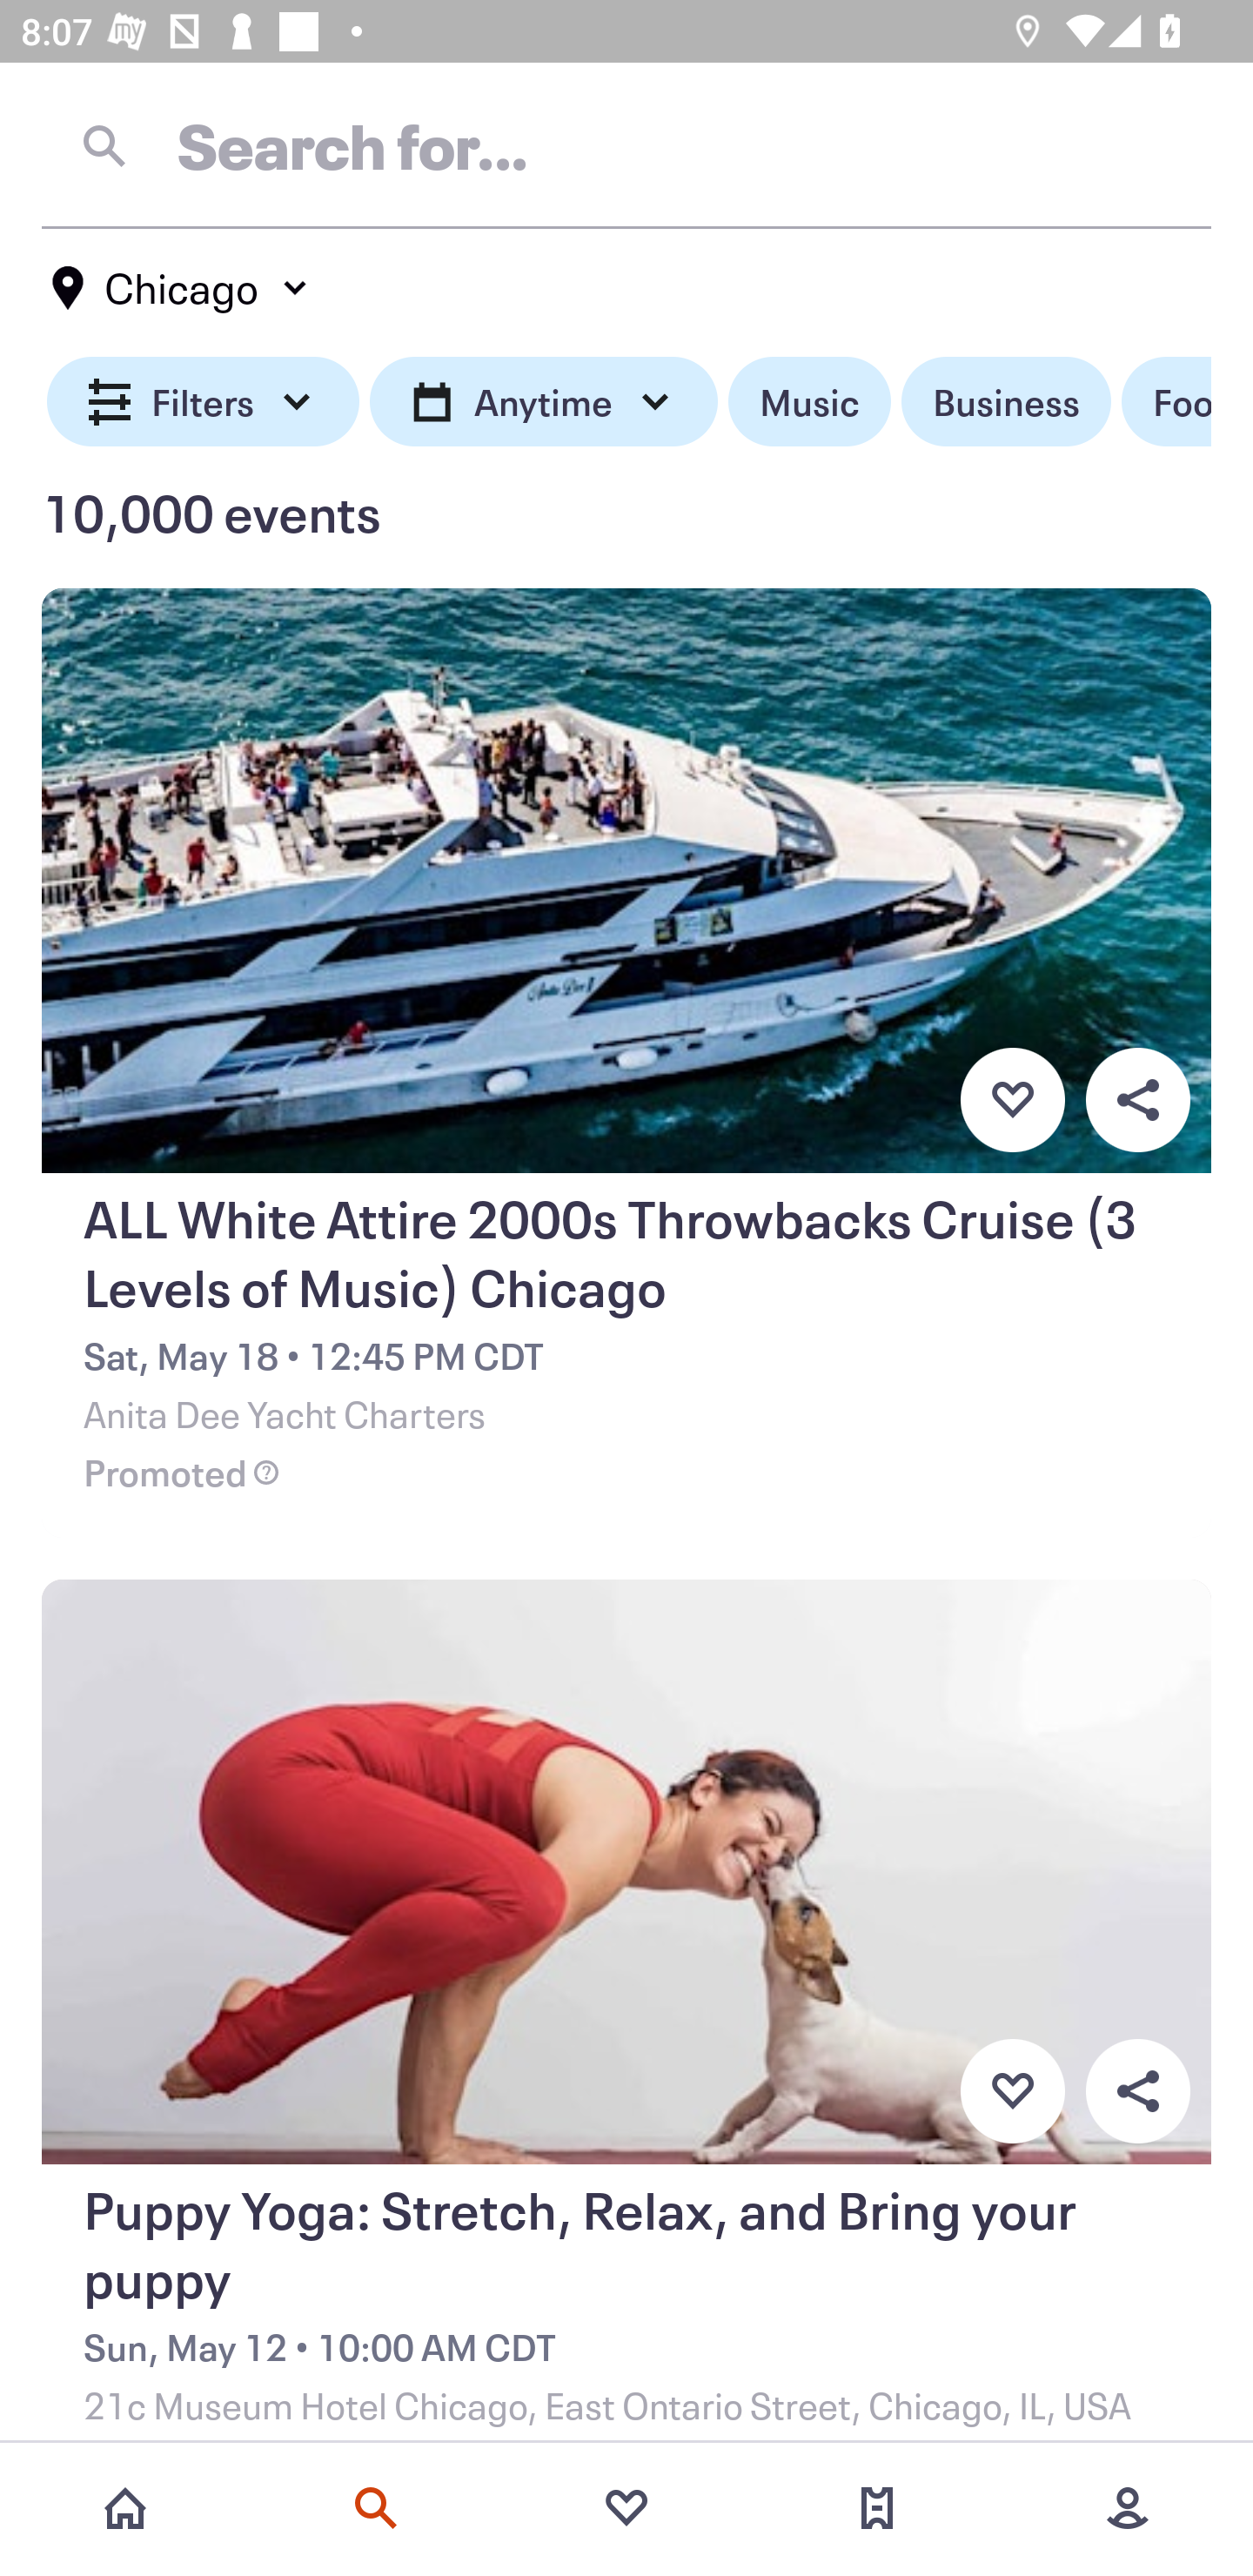  Describe the element at coordinates (1137, 1099) in the screenshot. I see `Overflow menu button` at that location.